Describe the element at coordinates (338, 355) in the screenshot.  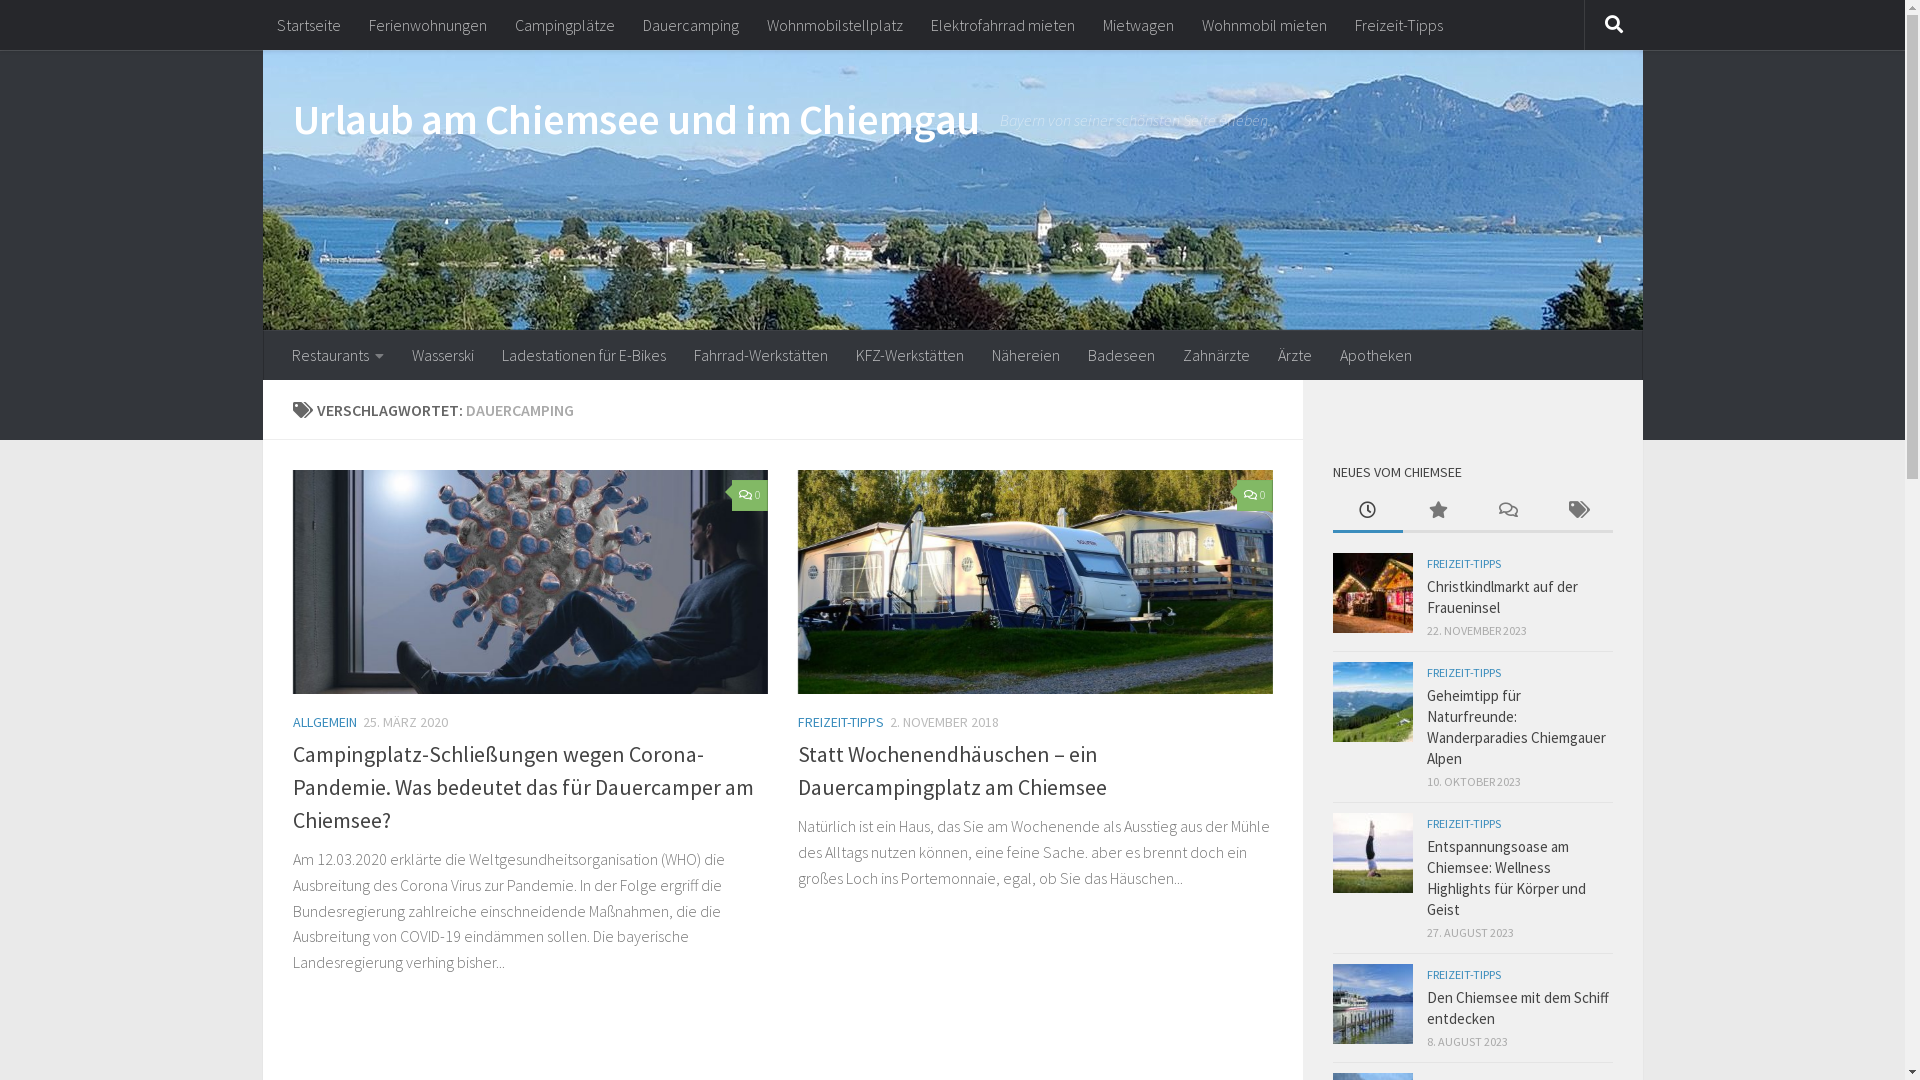
I see `Restaurants` at that location.